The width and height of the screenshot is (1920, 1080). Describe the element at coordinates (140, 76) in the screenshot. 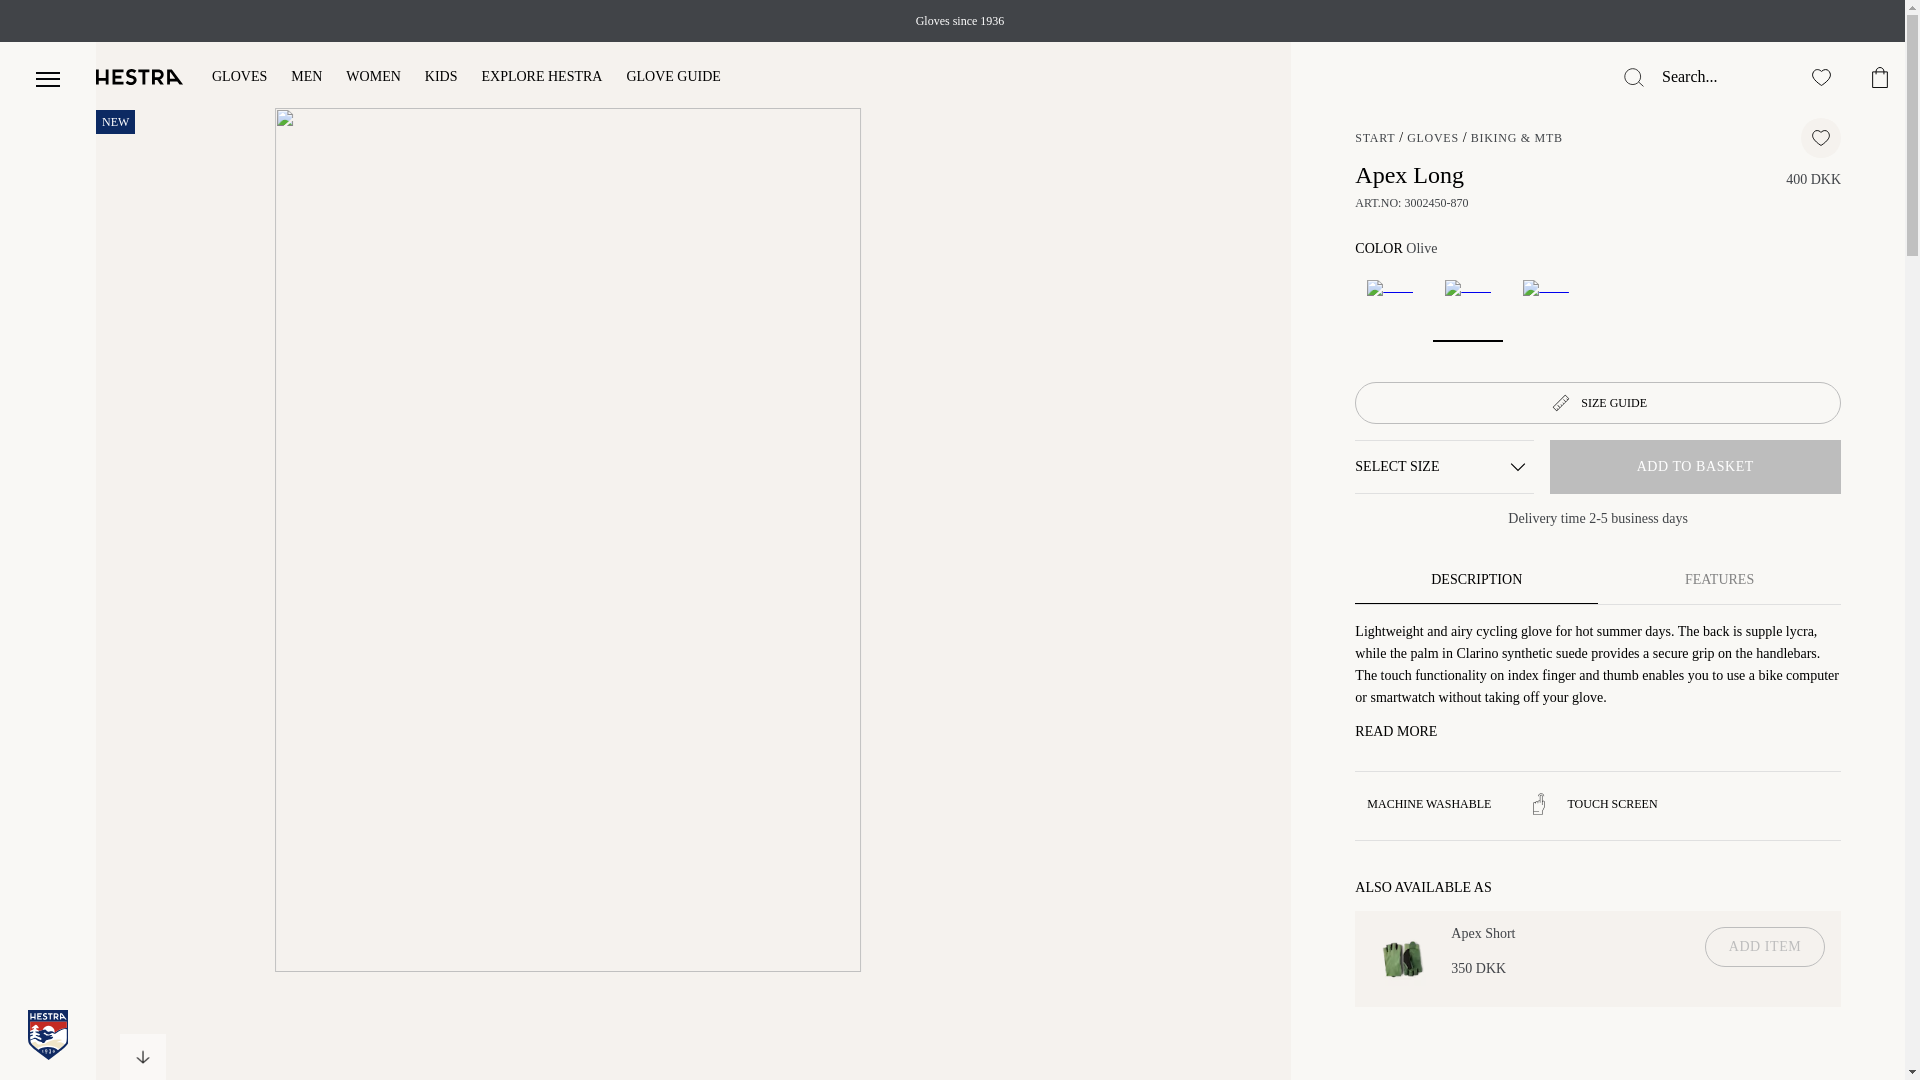

I see `Image displaying the Hestra logotype` at that location.